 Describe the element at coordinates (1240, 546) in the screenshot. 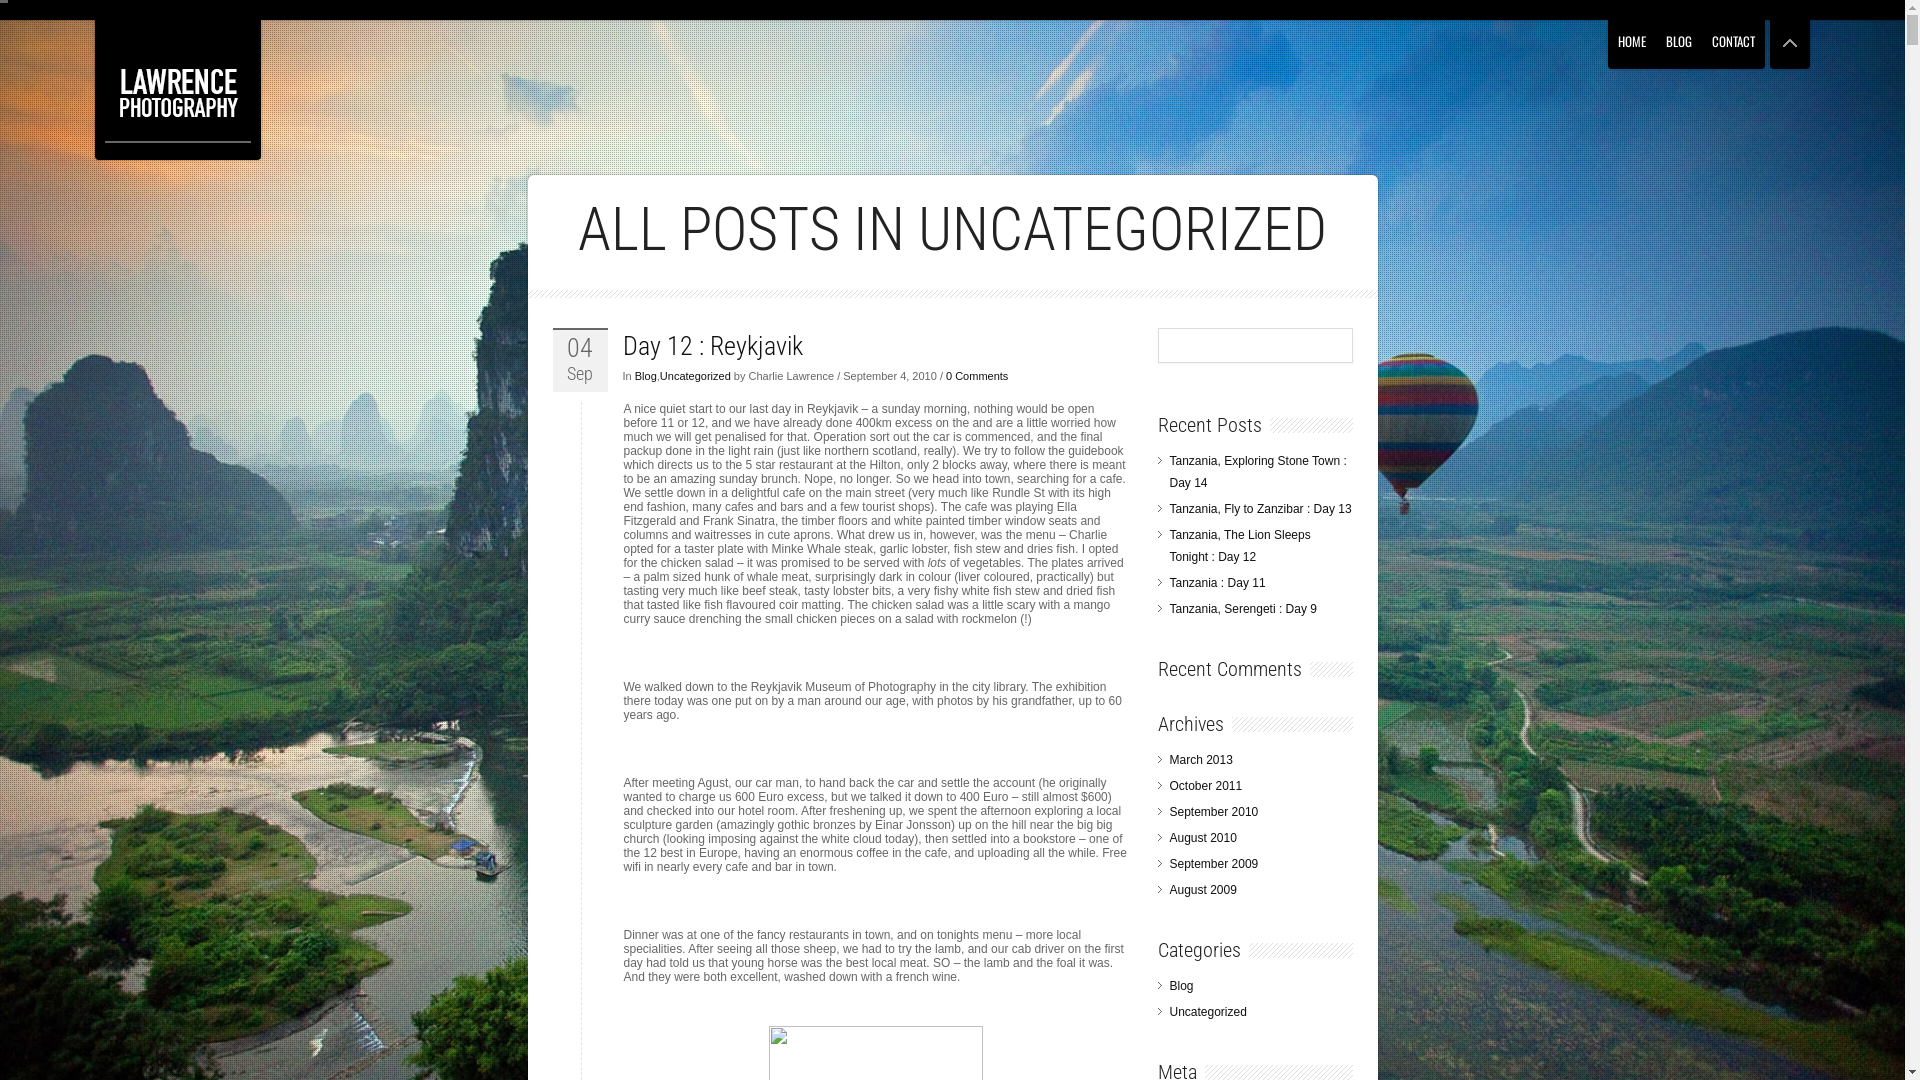

I see `Tanzania, The Lion Sleeps Tonight : Day 12` at that location.